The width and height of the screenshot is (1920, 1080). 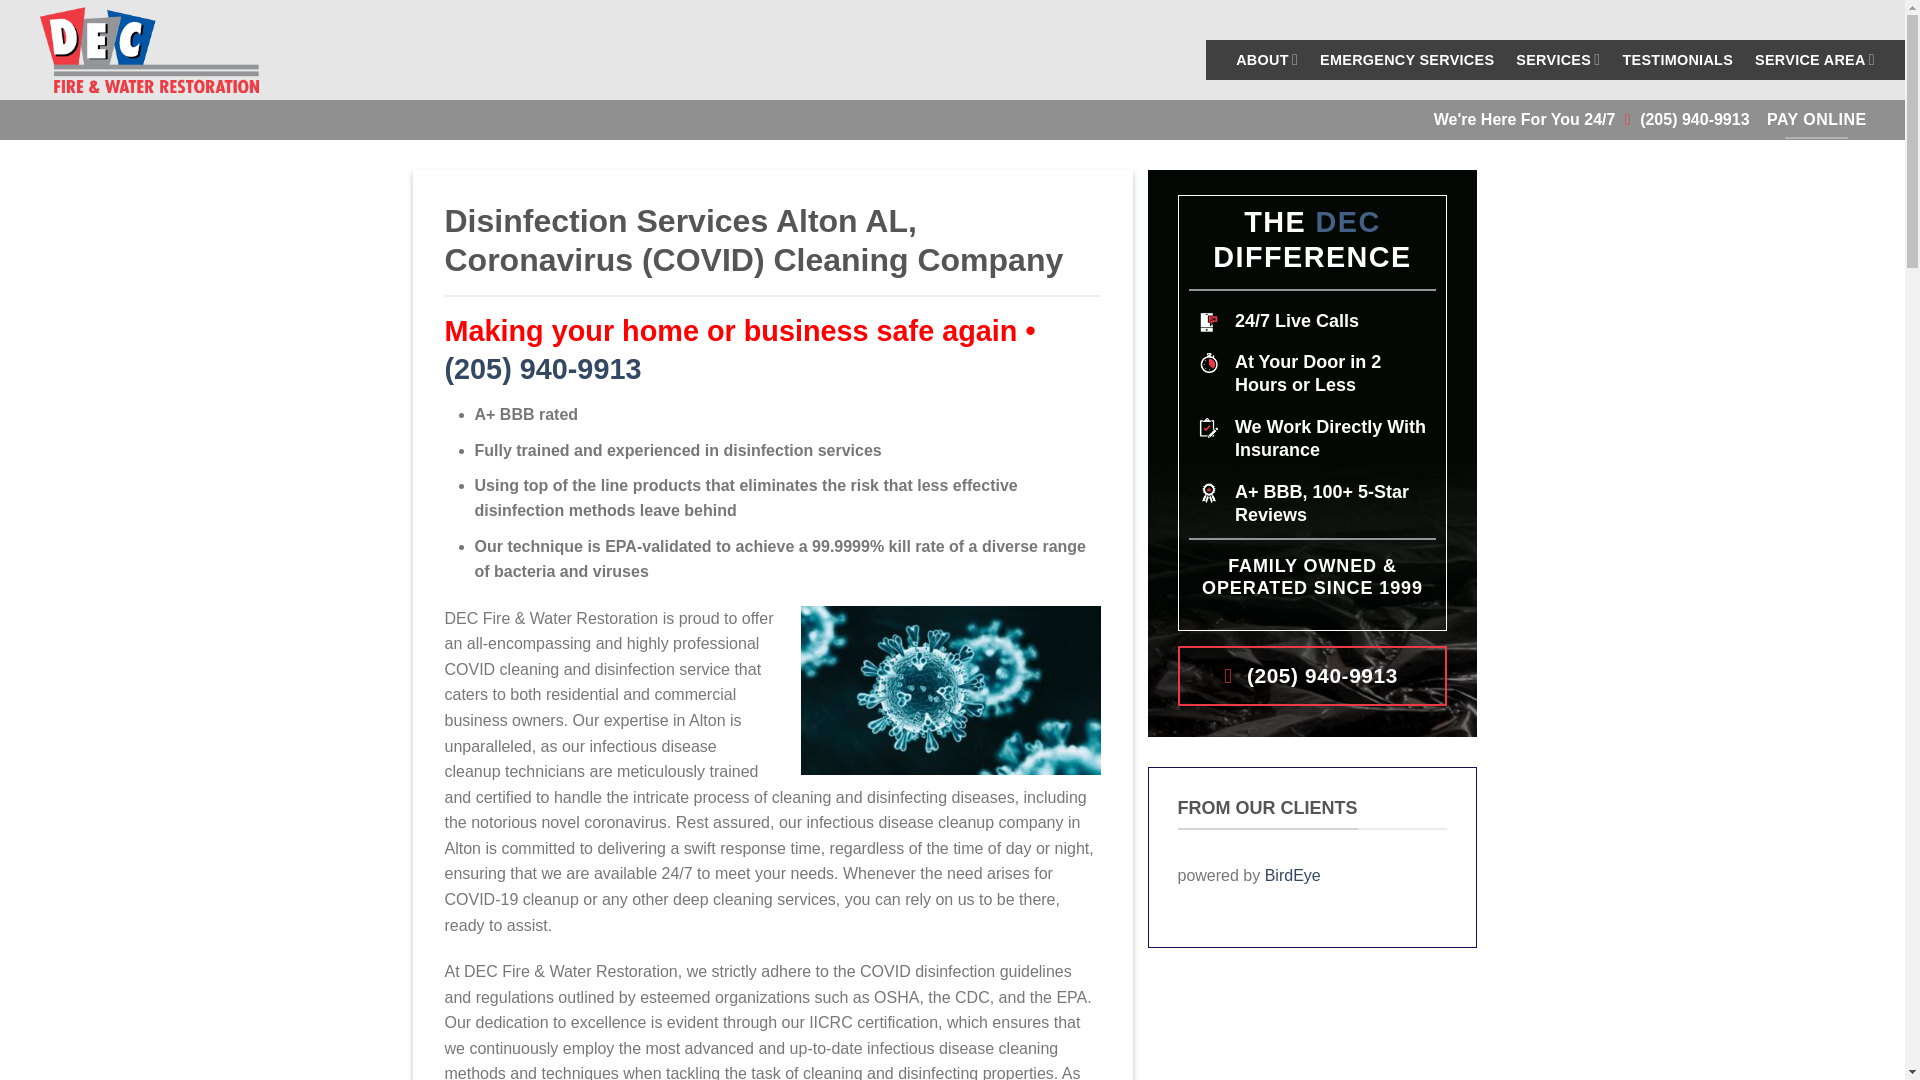 What do you see at coordinates (1558, 58) in the screenshot?
I see `SERVICES` at bounding box center [1558, 58].